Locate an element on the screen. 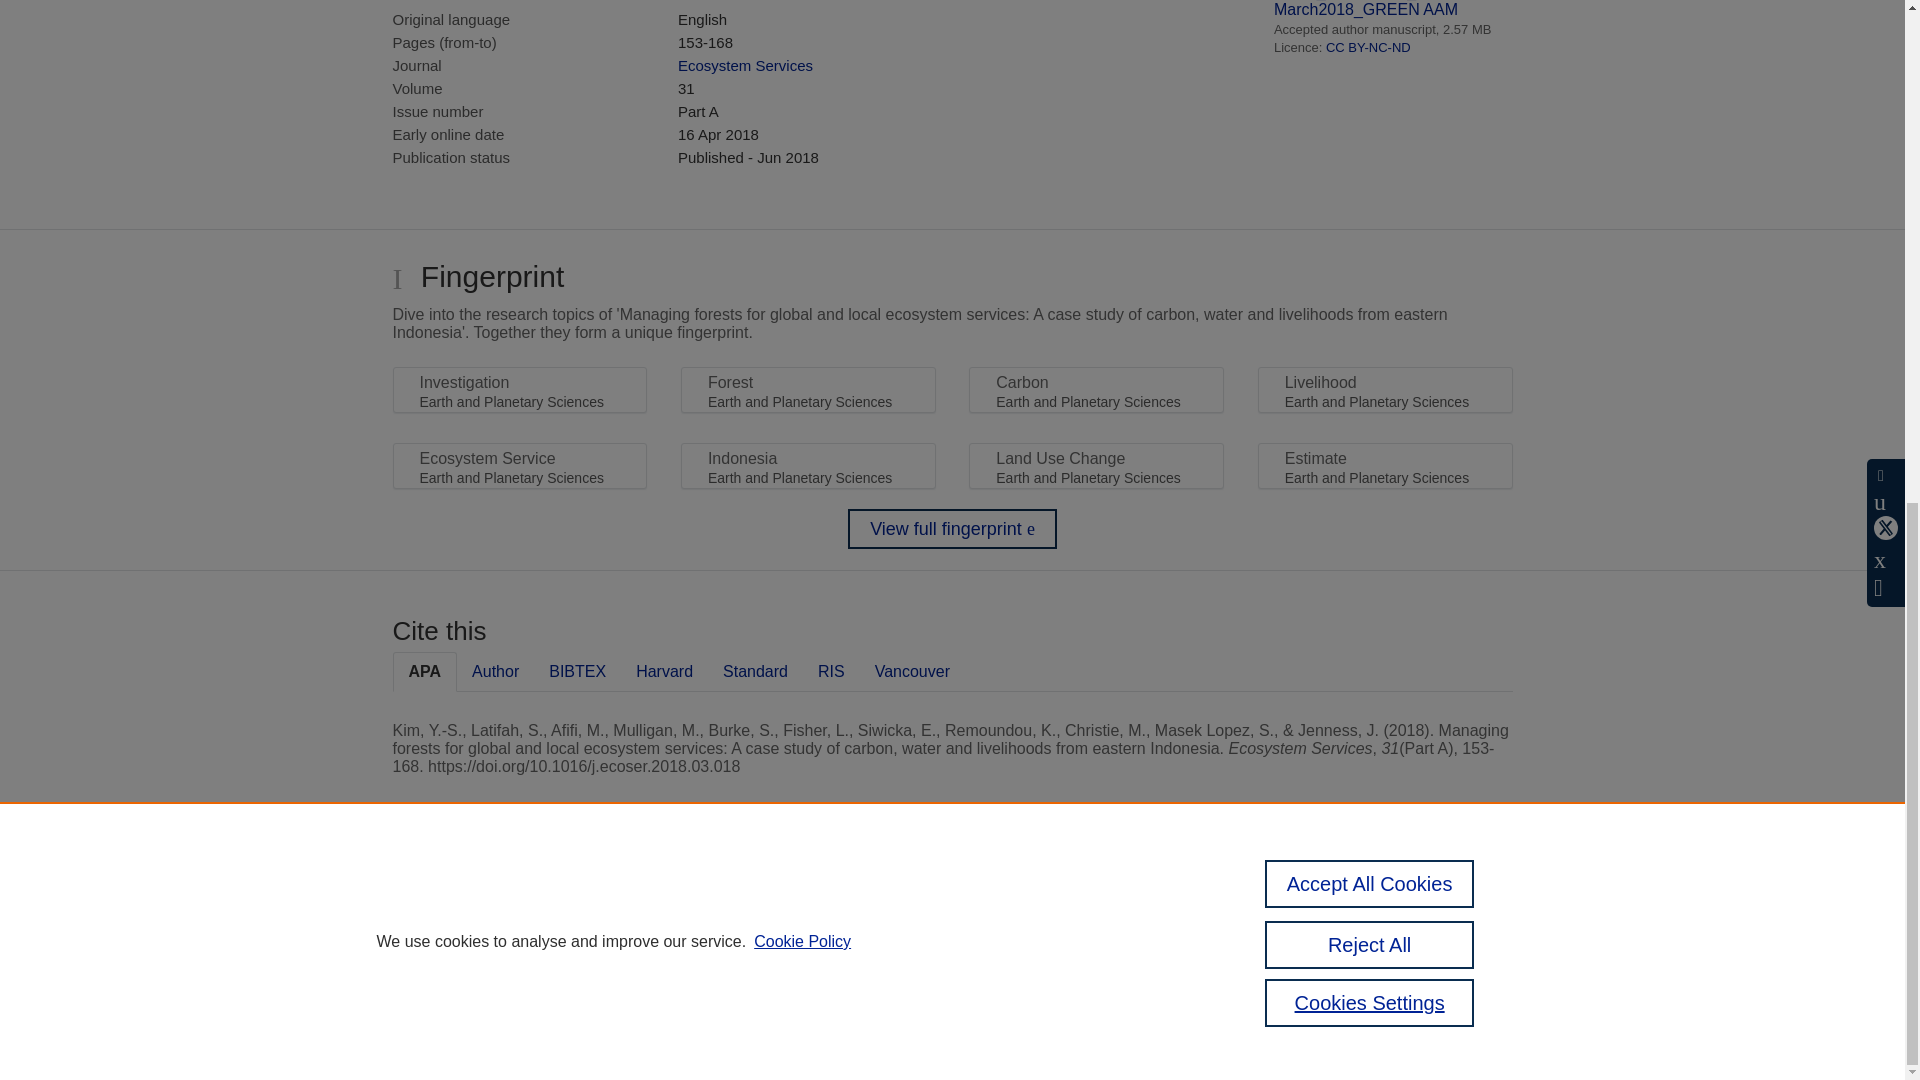  Ecosystem Services is located at coordinates (744, 66).